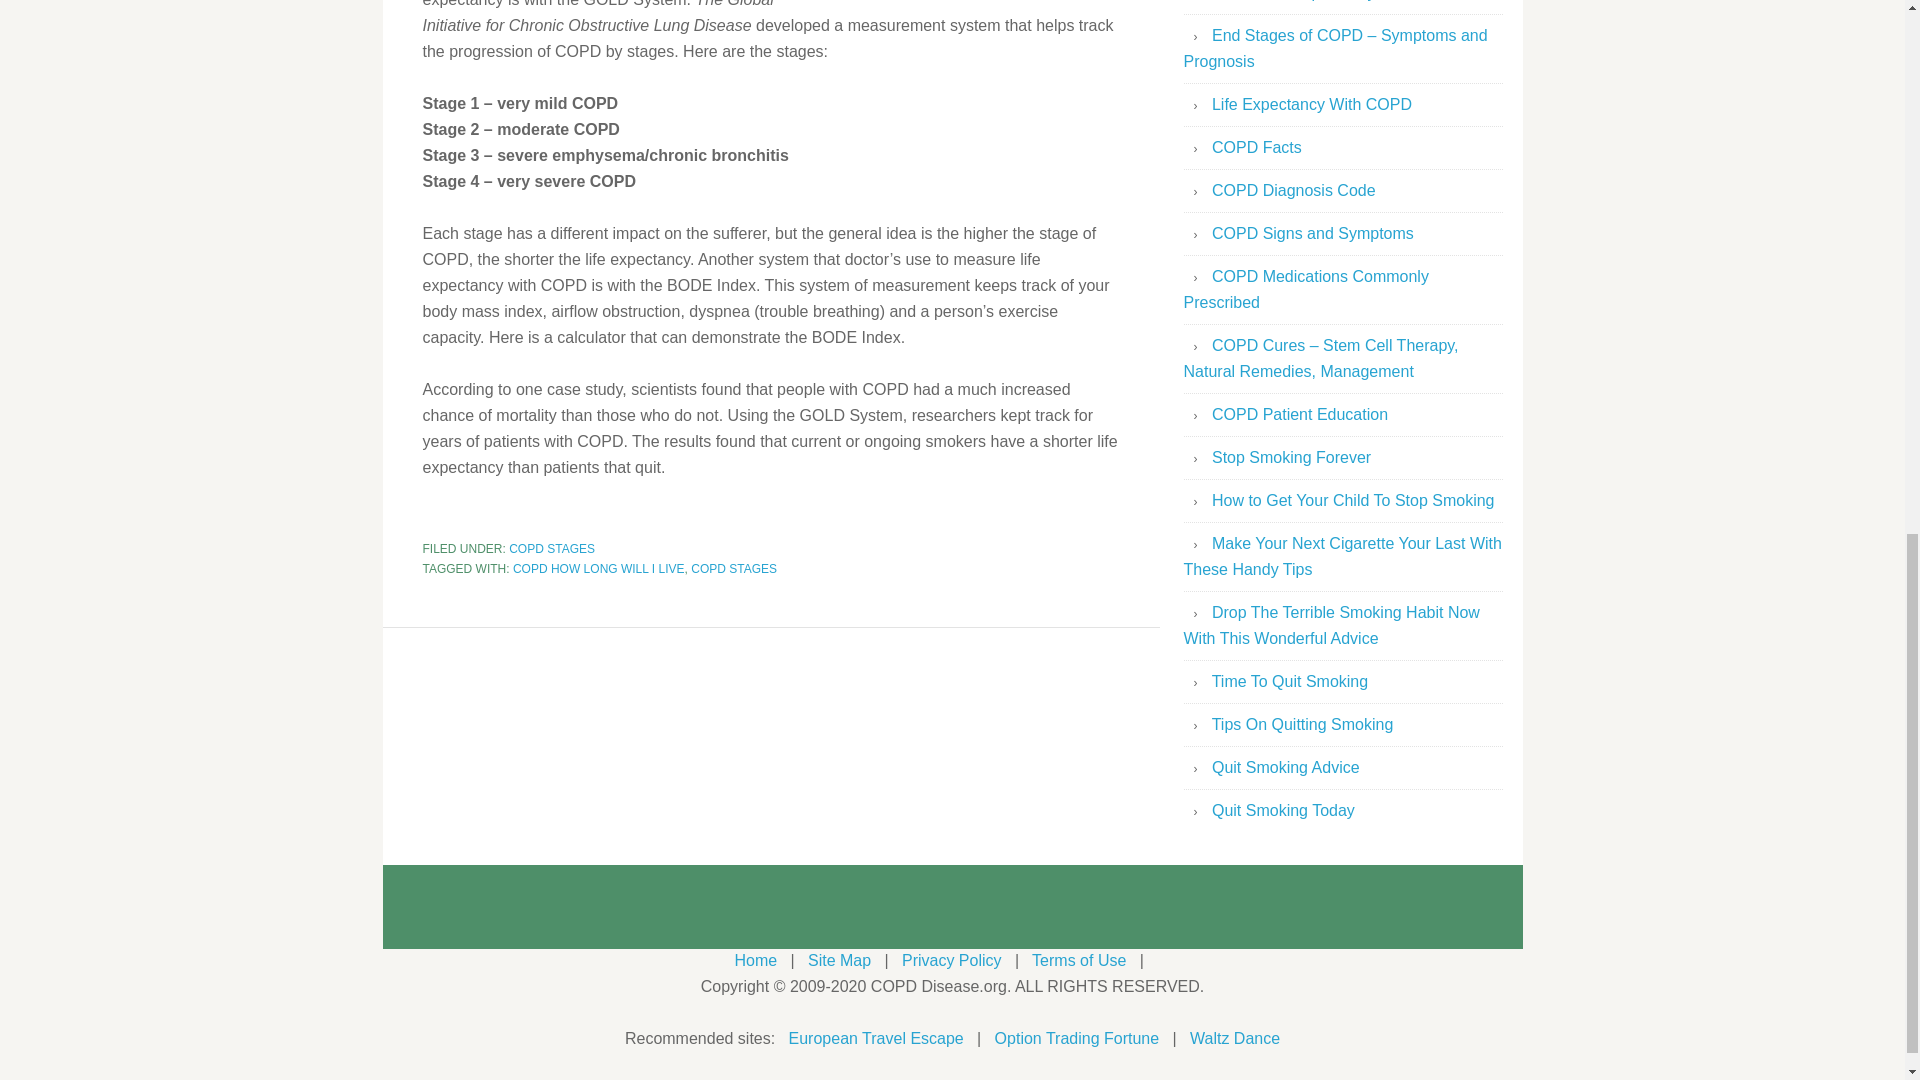 The image size is (1920, 1080). What do you see at coordinates (1342, 556) in the screenshot?
I see `Make Your Next Cigarette Your Last With These Handy Tips` at bounding box center [1342, 556].